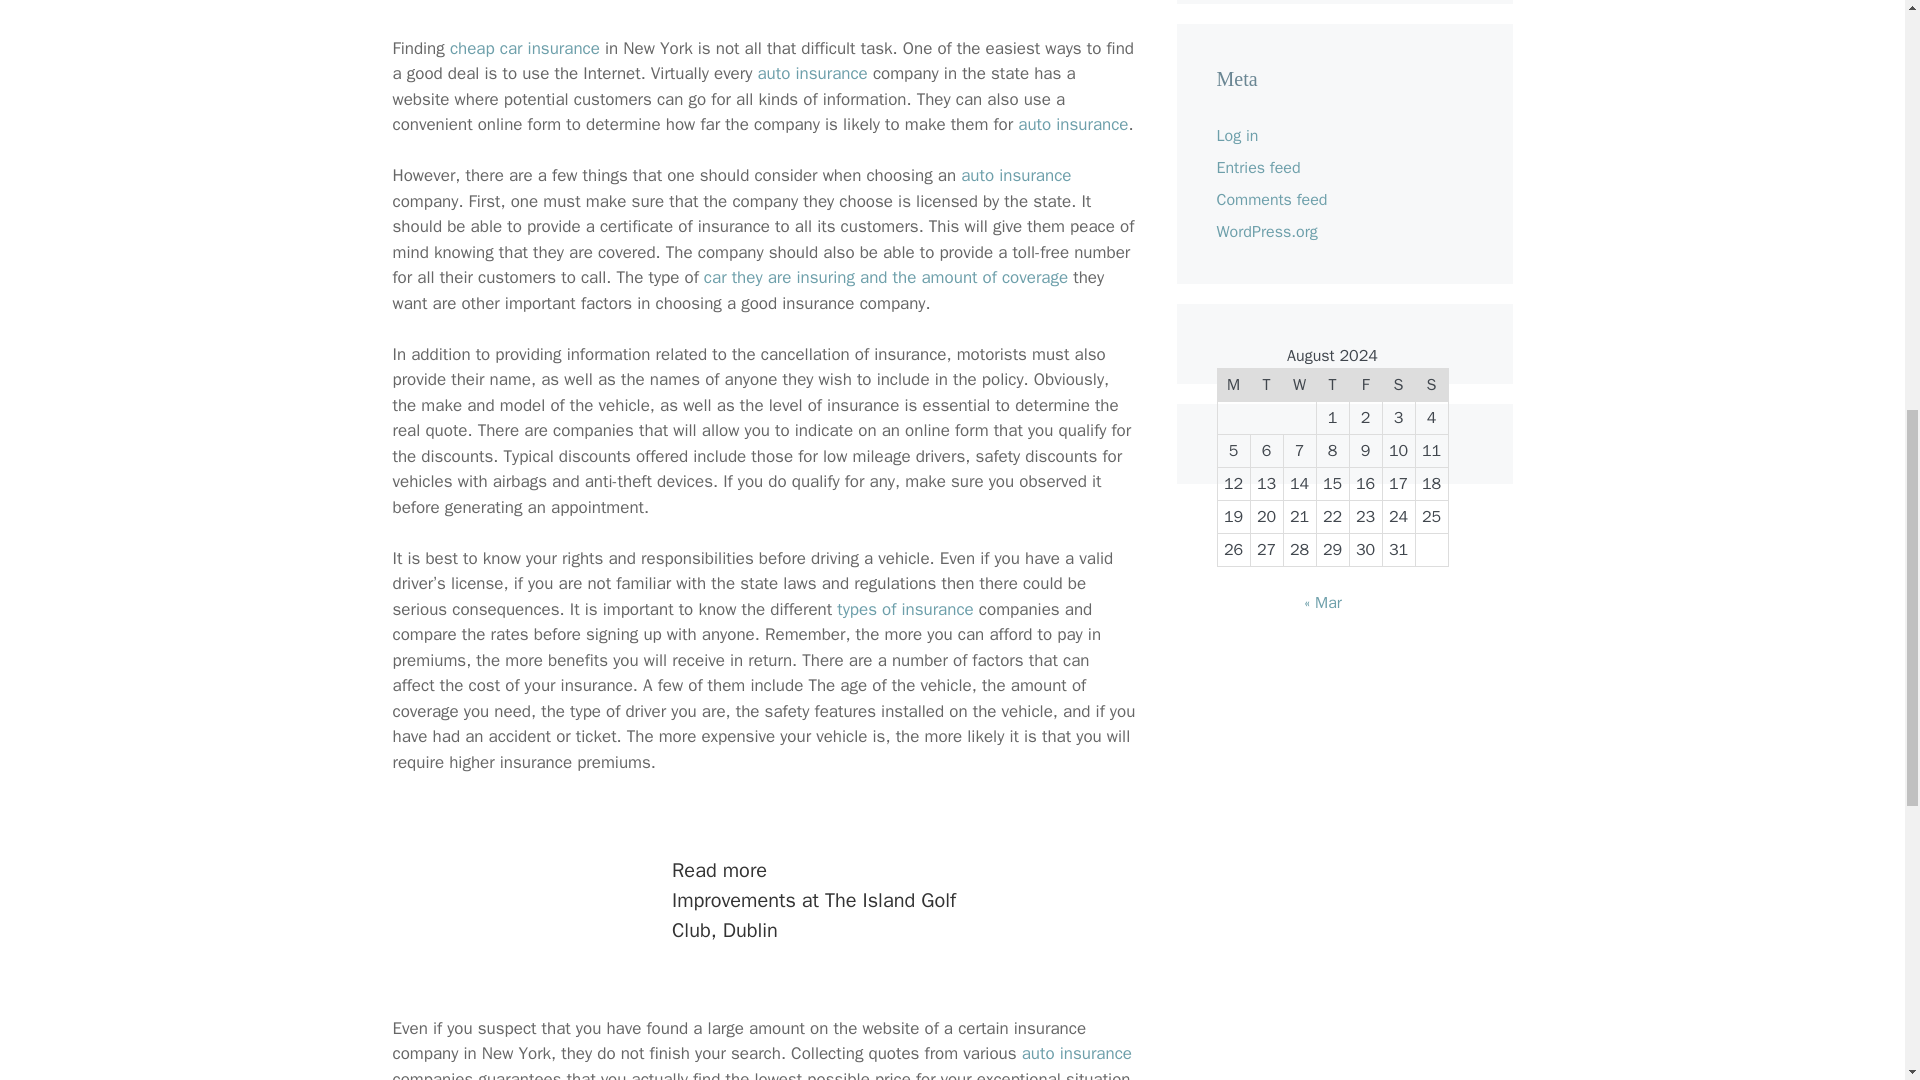  What do you see at coordinates (1855, 949) in the screenshot?
I see `Scroll back to top` at bounding box center [1855, 949].